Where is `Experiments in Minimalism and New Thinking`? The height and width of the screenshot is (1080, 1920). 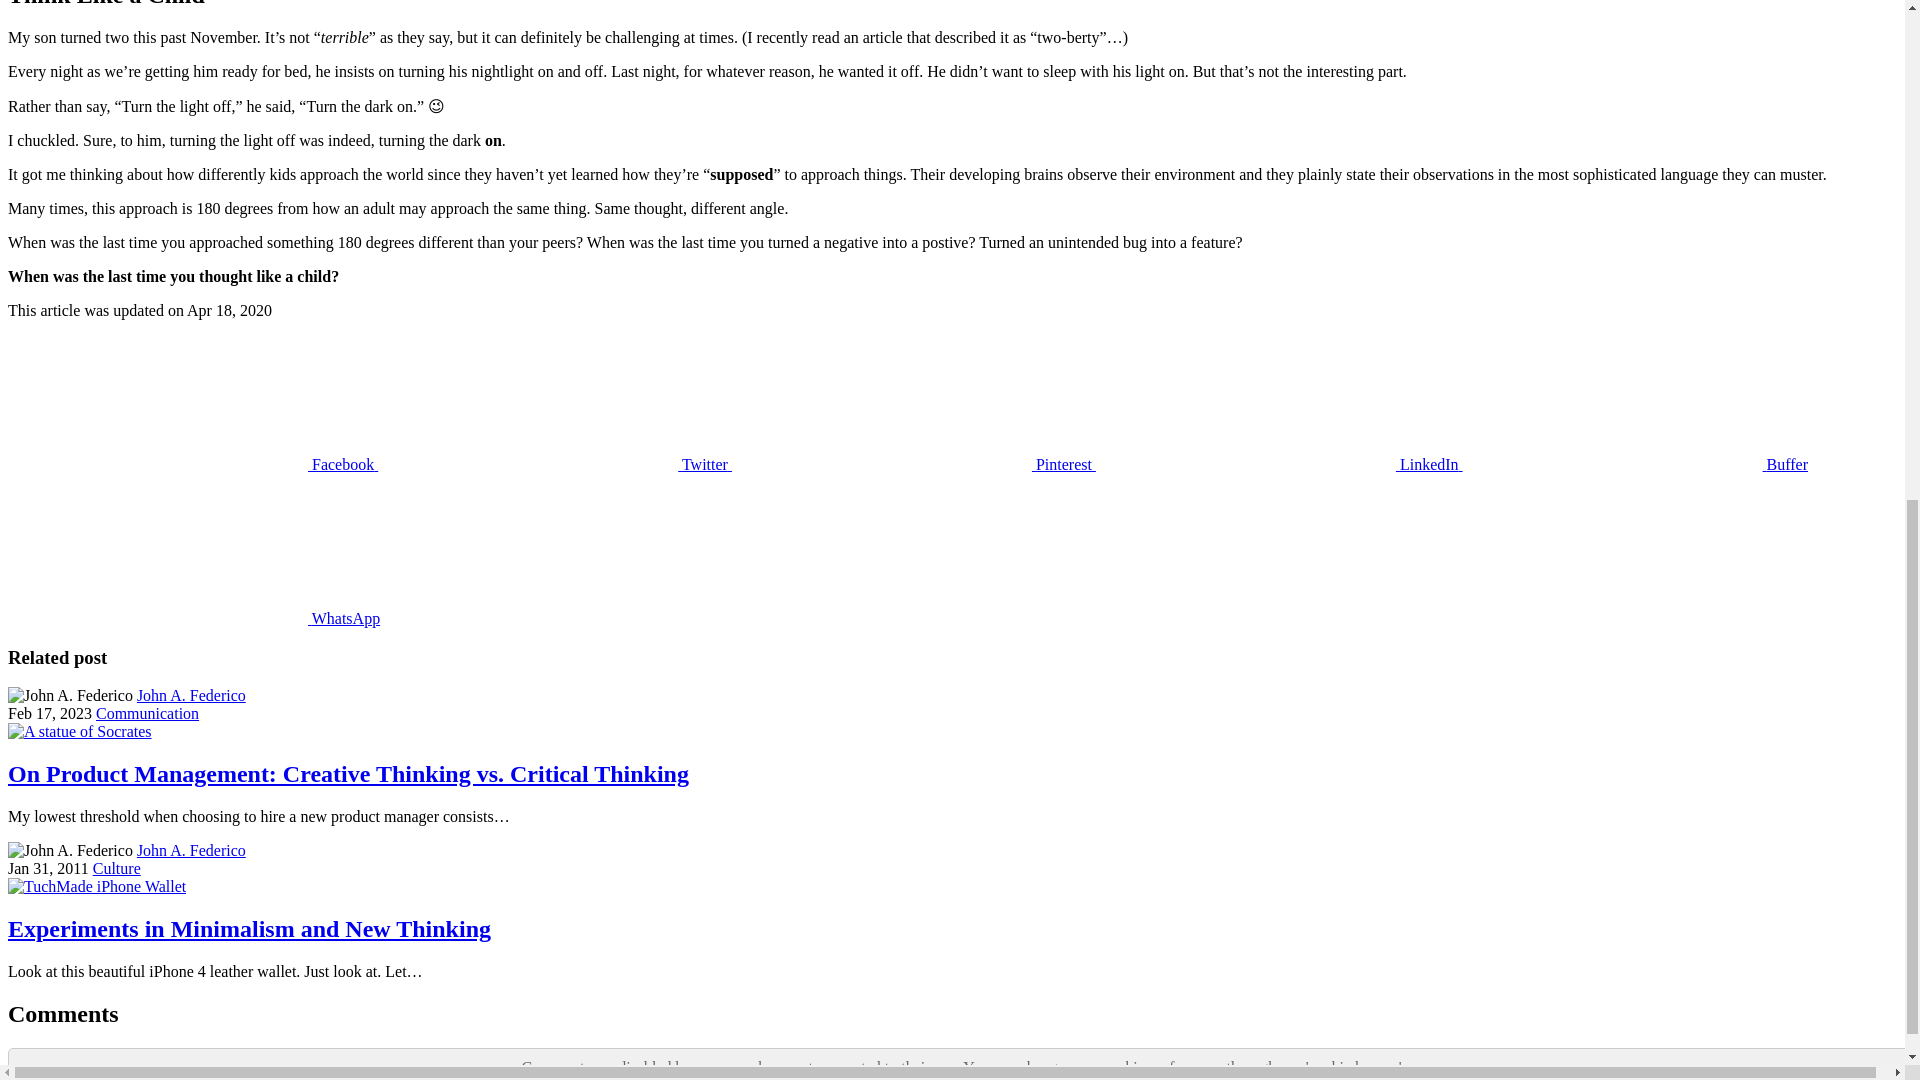
Experiments in Minimalism and New Thinking is located at coordinates (249, 928).